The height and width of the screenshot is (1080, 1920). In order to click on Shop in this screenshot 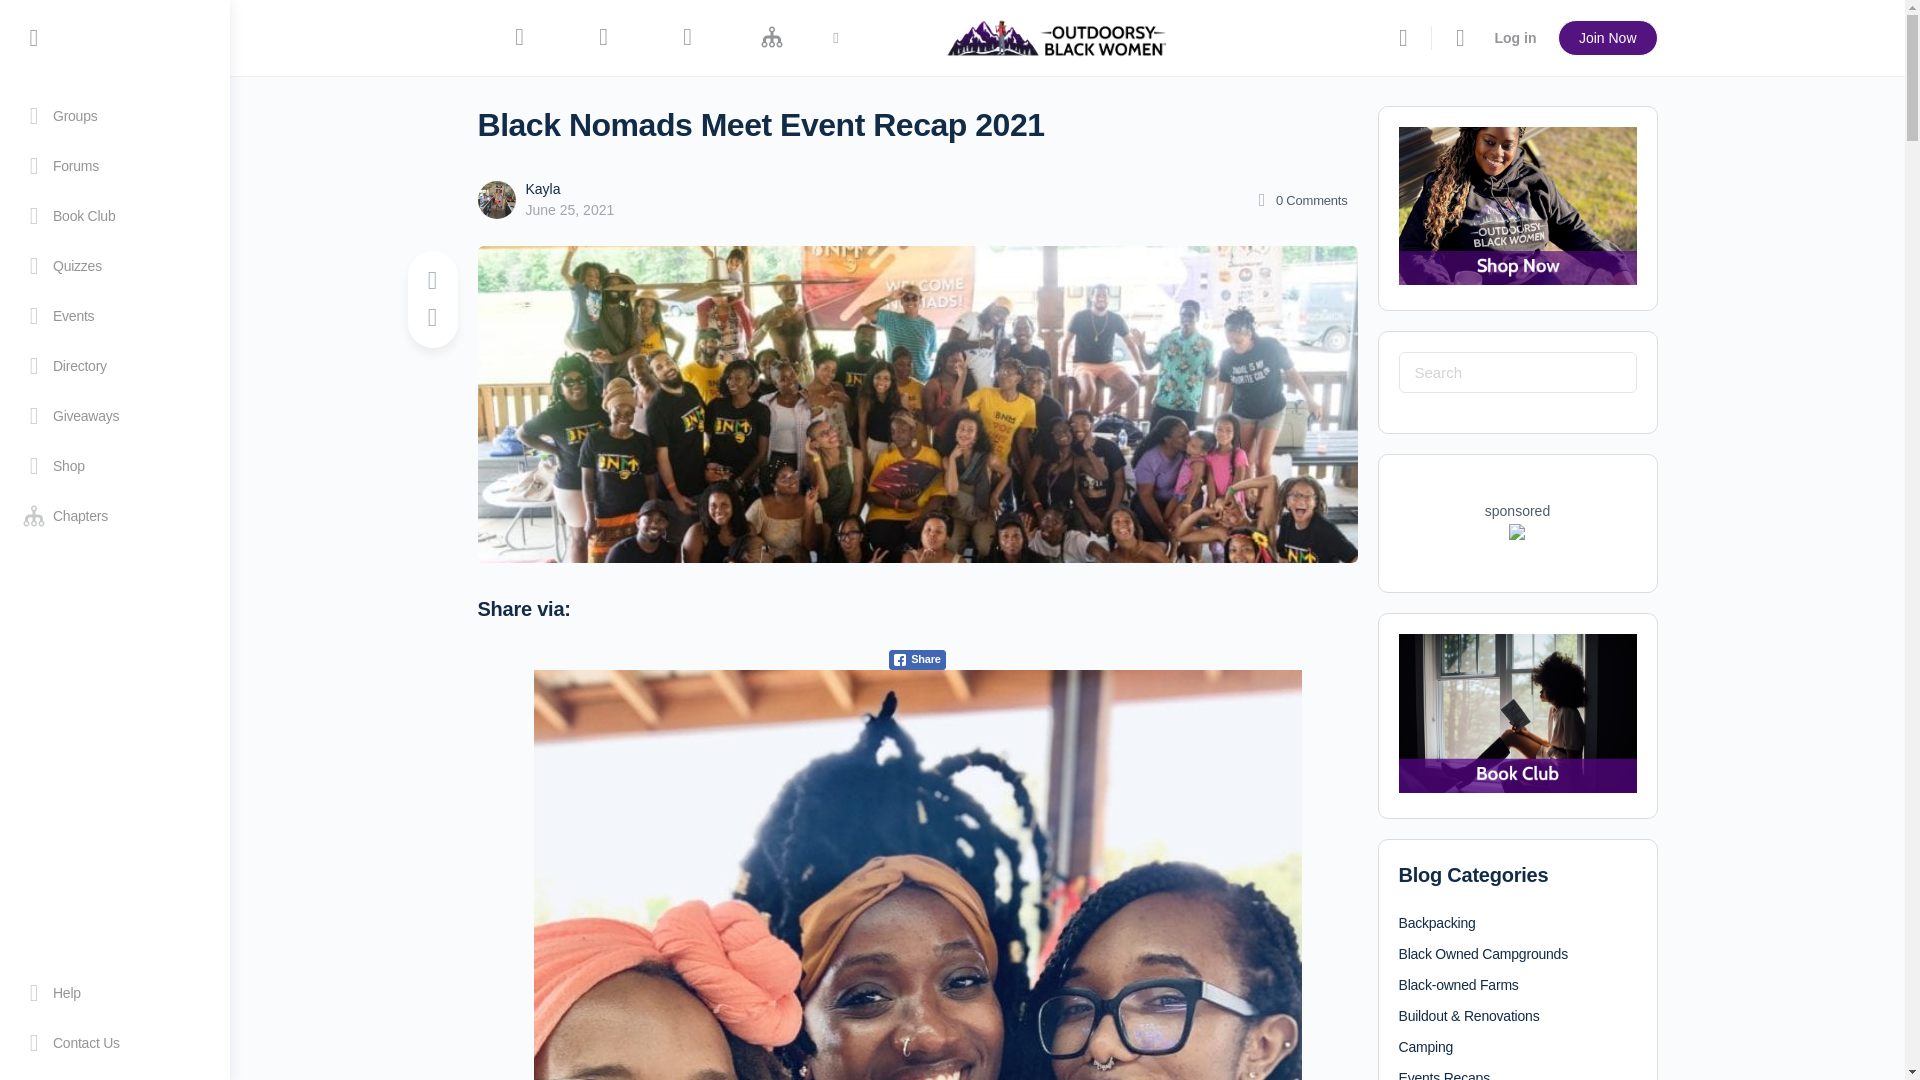, I will do `click(114, 466)`.